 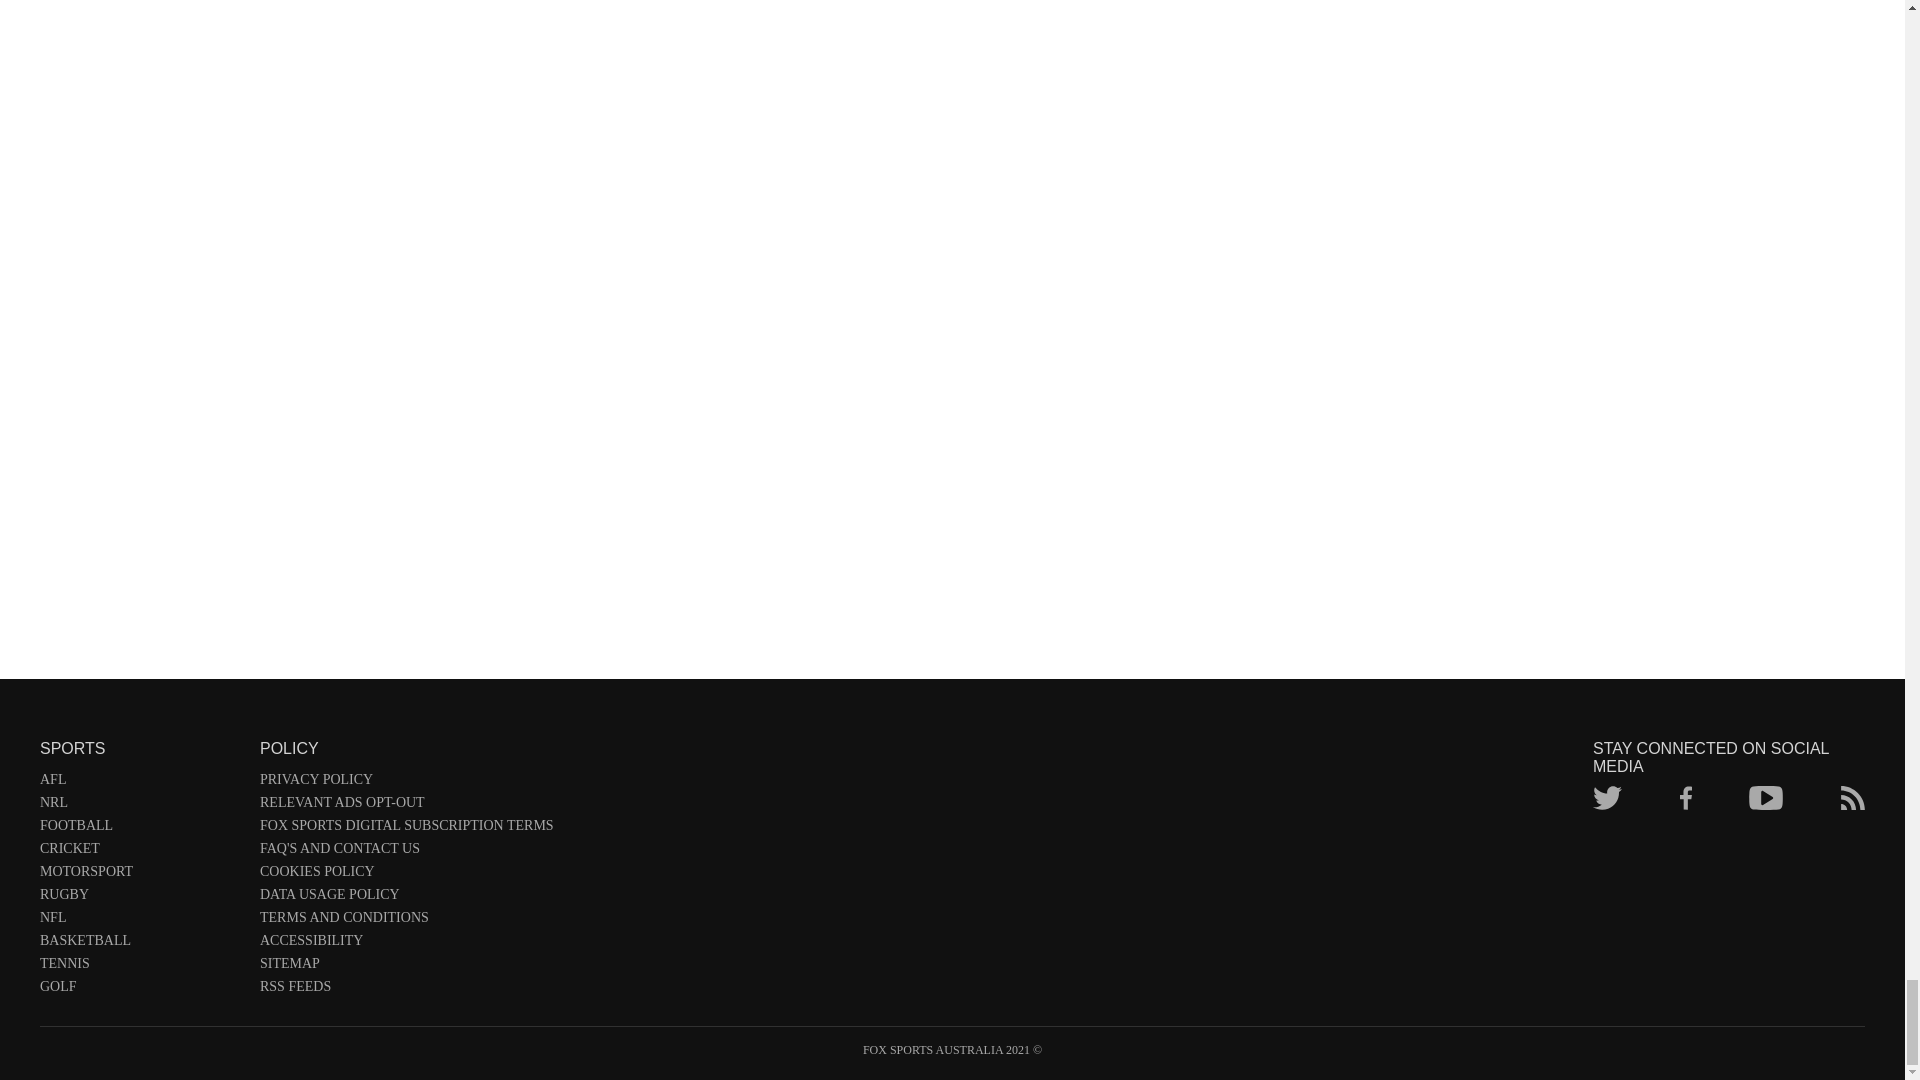 What do you see at coordinates (406, 806) in the screenshot?
I see `RELEVANT ADS OPT-OUT` at bounding box center [406, 806].